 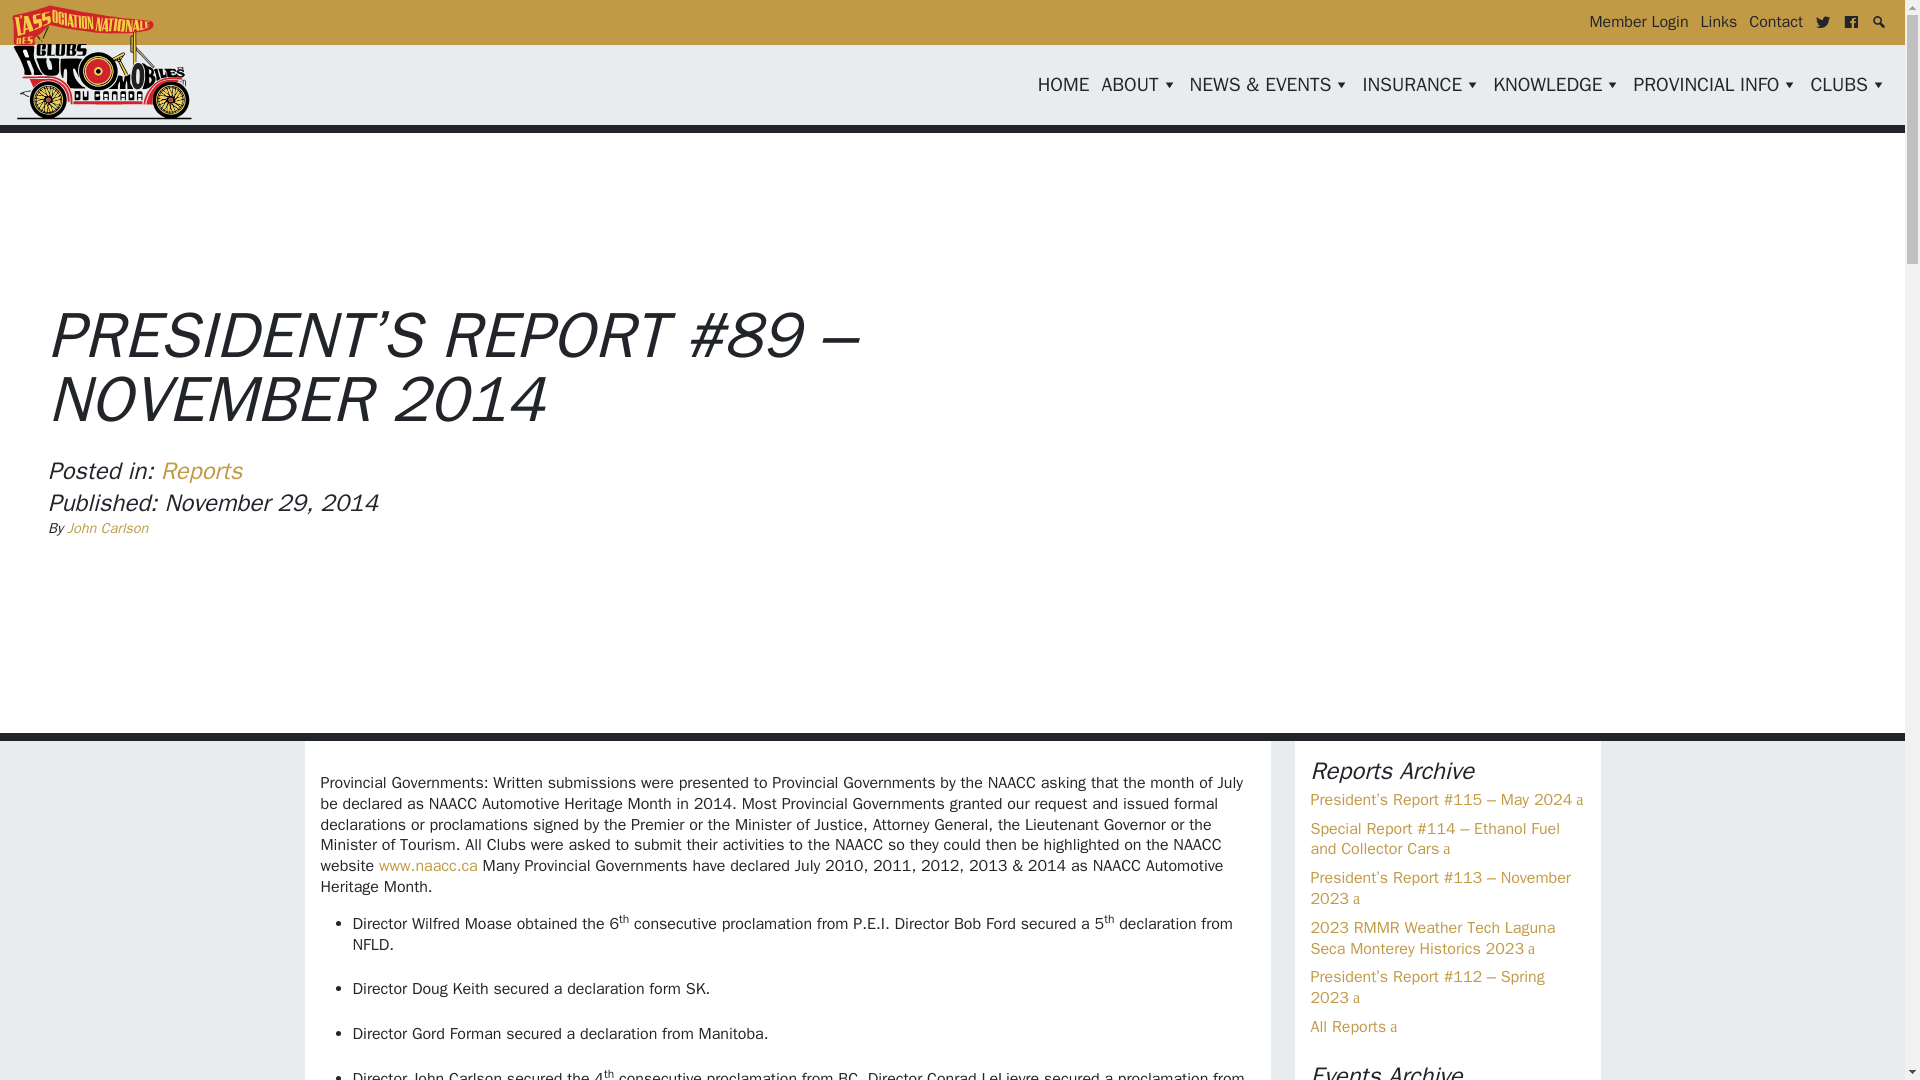 What do you see at coordinates (1776, 22) in the screenshot?
I see `Contact` at bounding box center [1776, 22].